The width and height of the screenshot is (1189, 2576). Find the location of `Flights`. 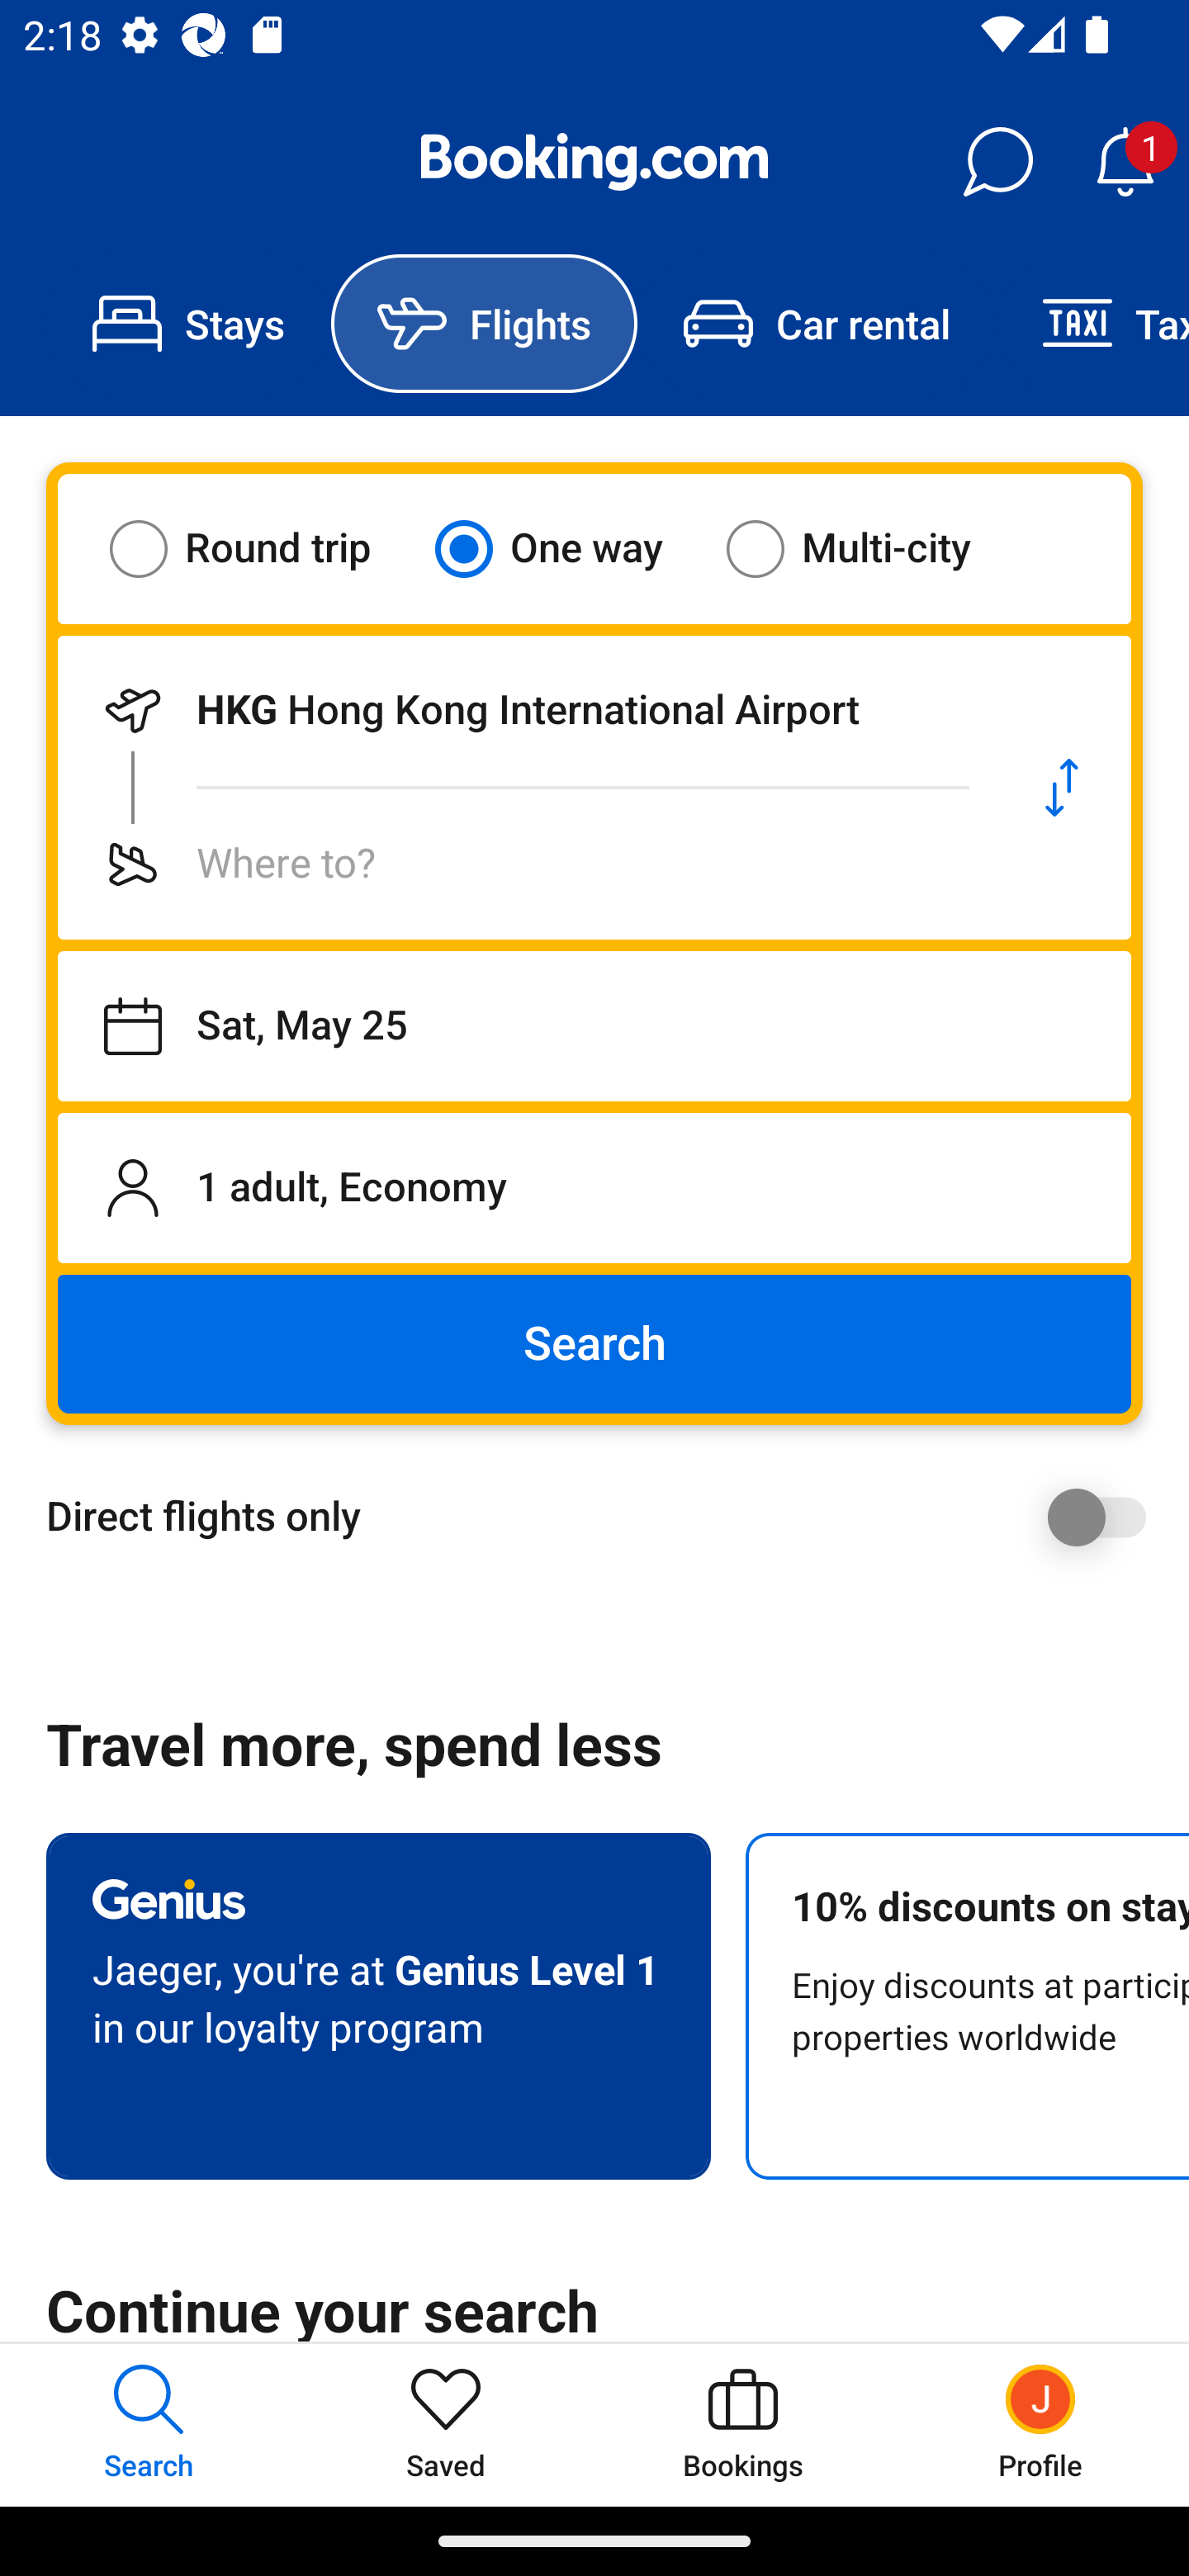

Flights is located at coordinates (484, 324).